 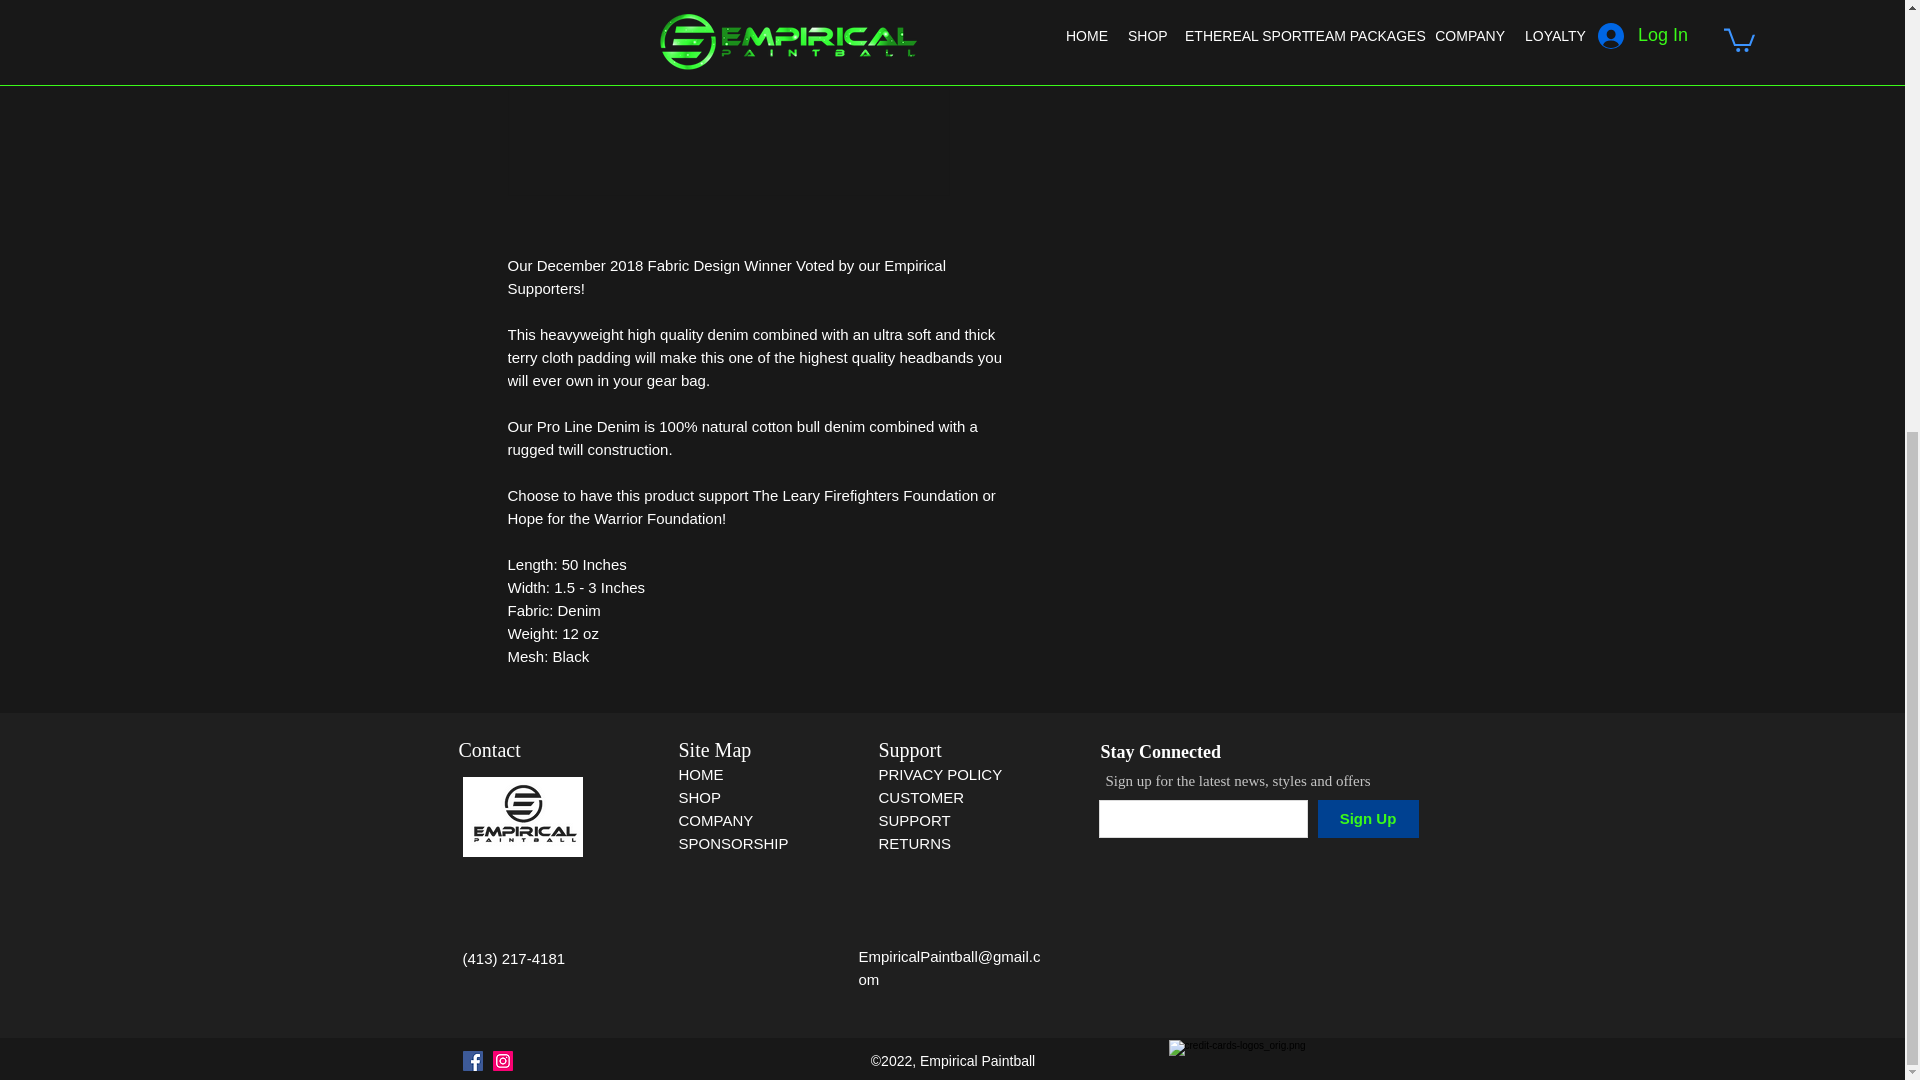 I want to click on CUSTOMER SUPPORT, so click(x=920, y=809).